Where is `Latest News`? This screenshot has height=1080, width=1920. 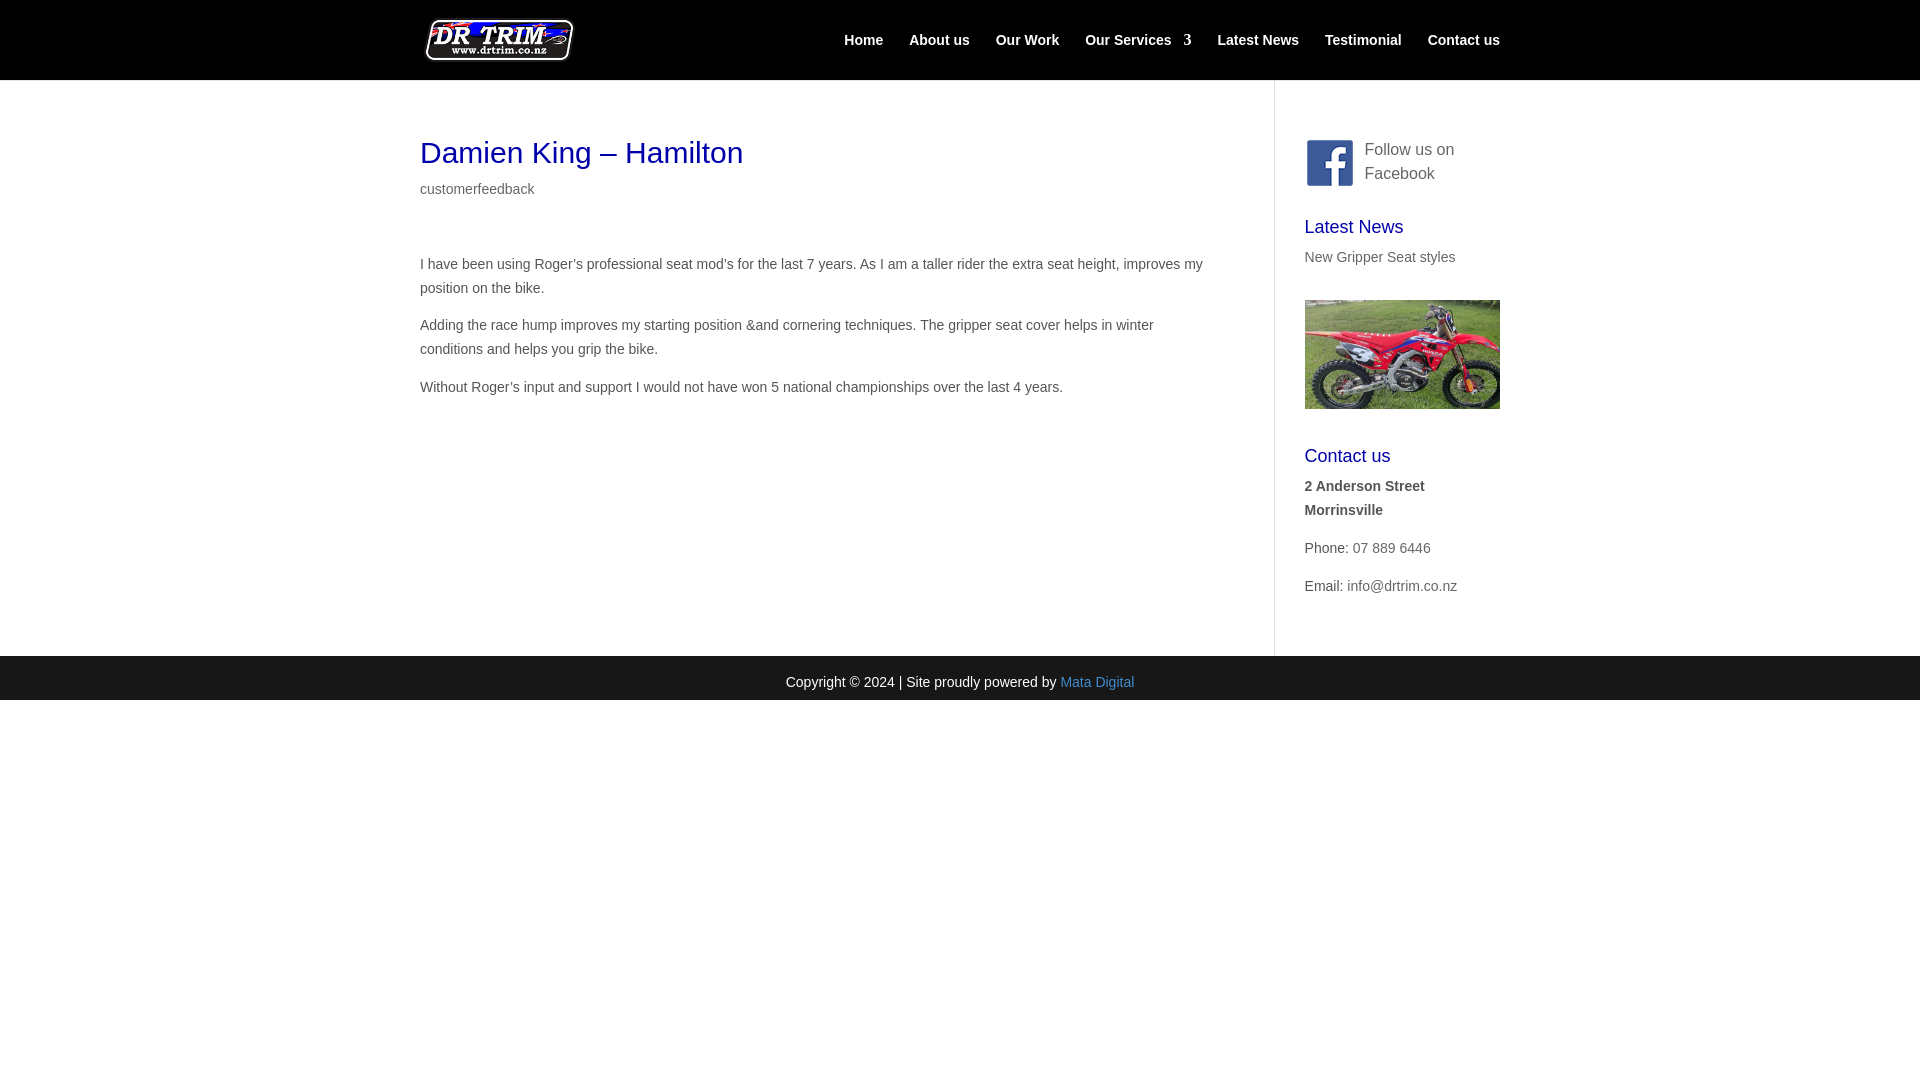
Latest News is located at coordinates (1258, 56).